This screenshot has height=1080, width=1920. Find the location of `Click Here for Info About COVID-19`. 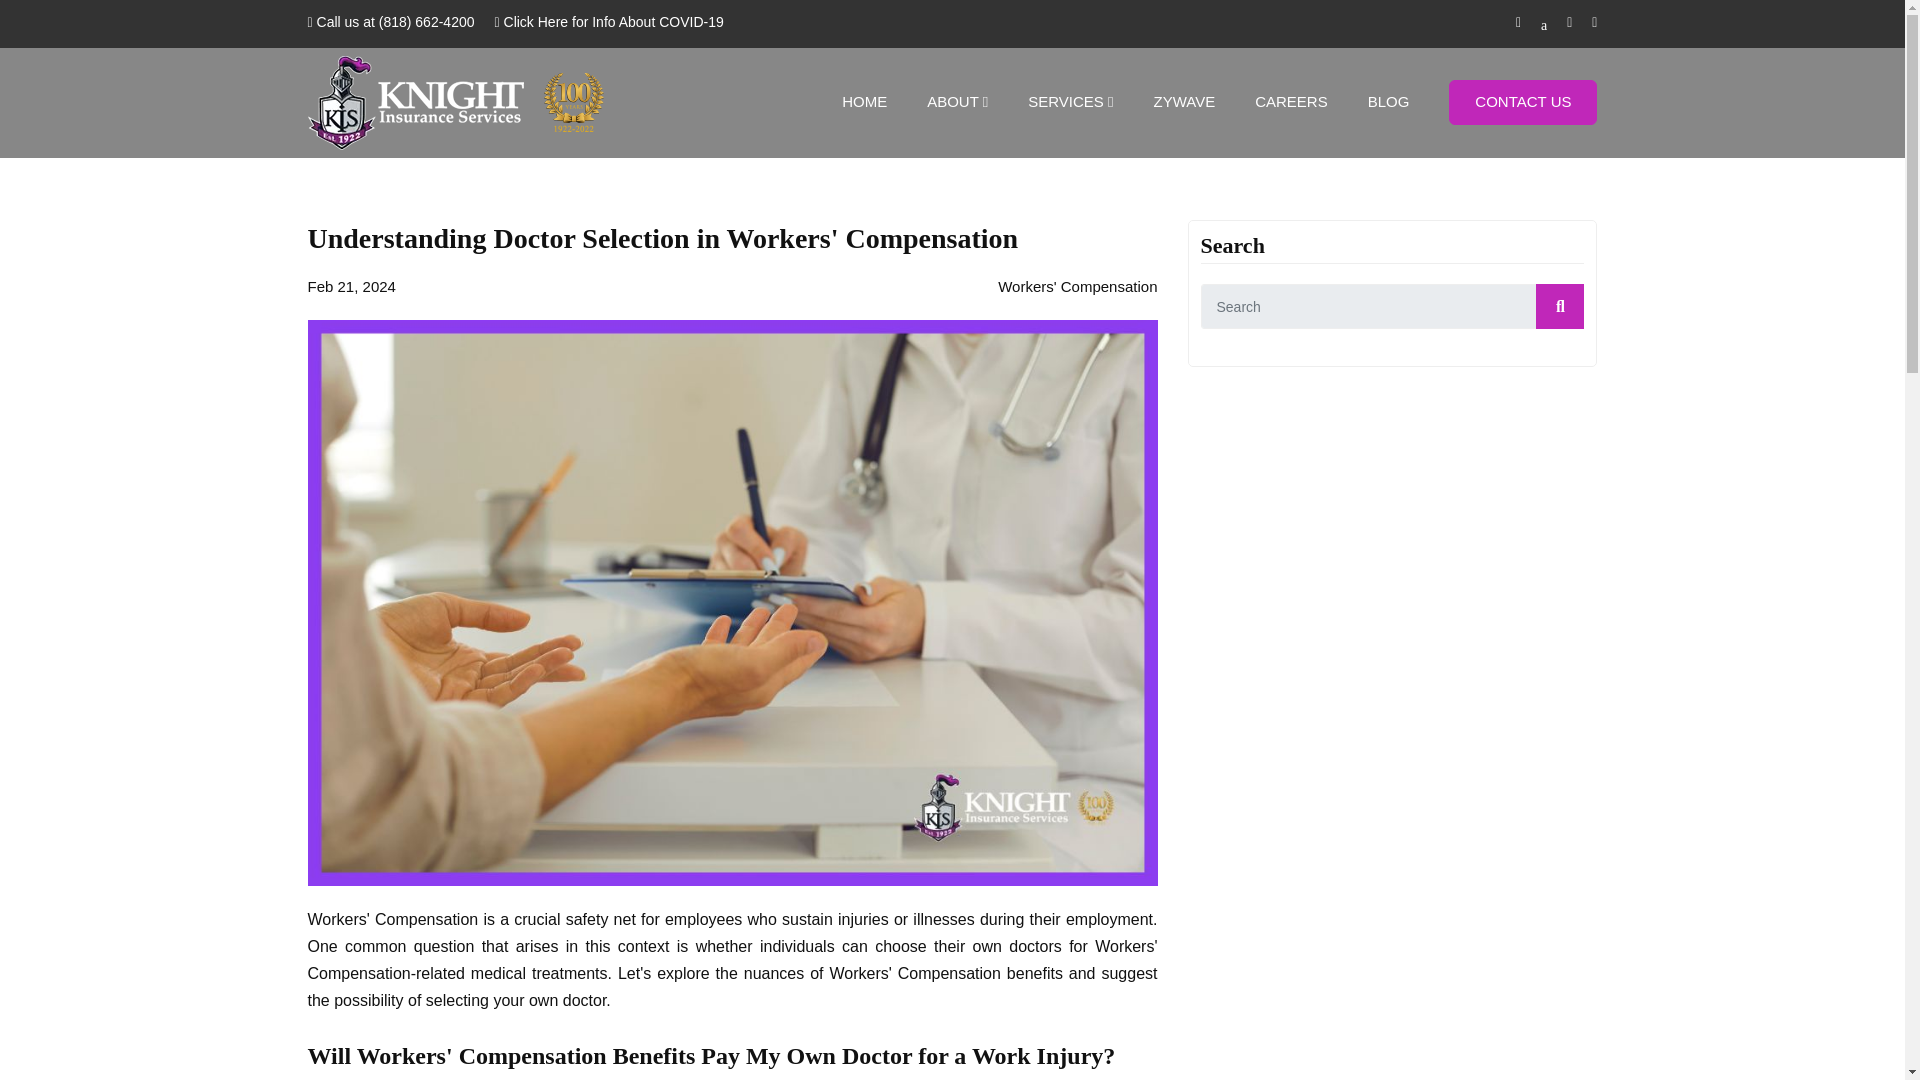

Click Here for Info About COVID-19 is located at coordinates (609, 22).